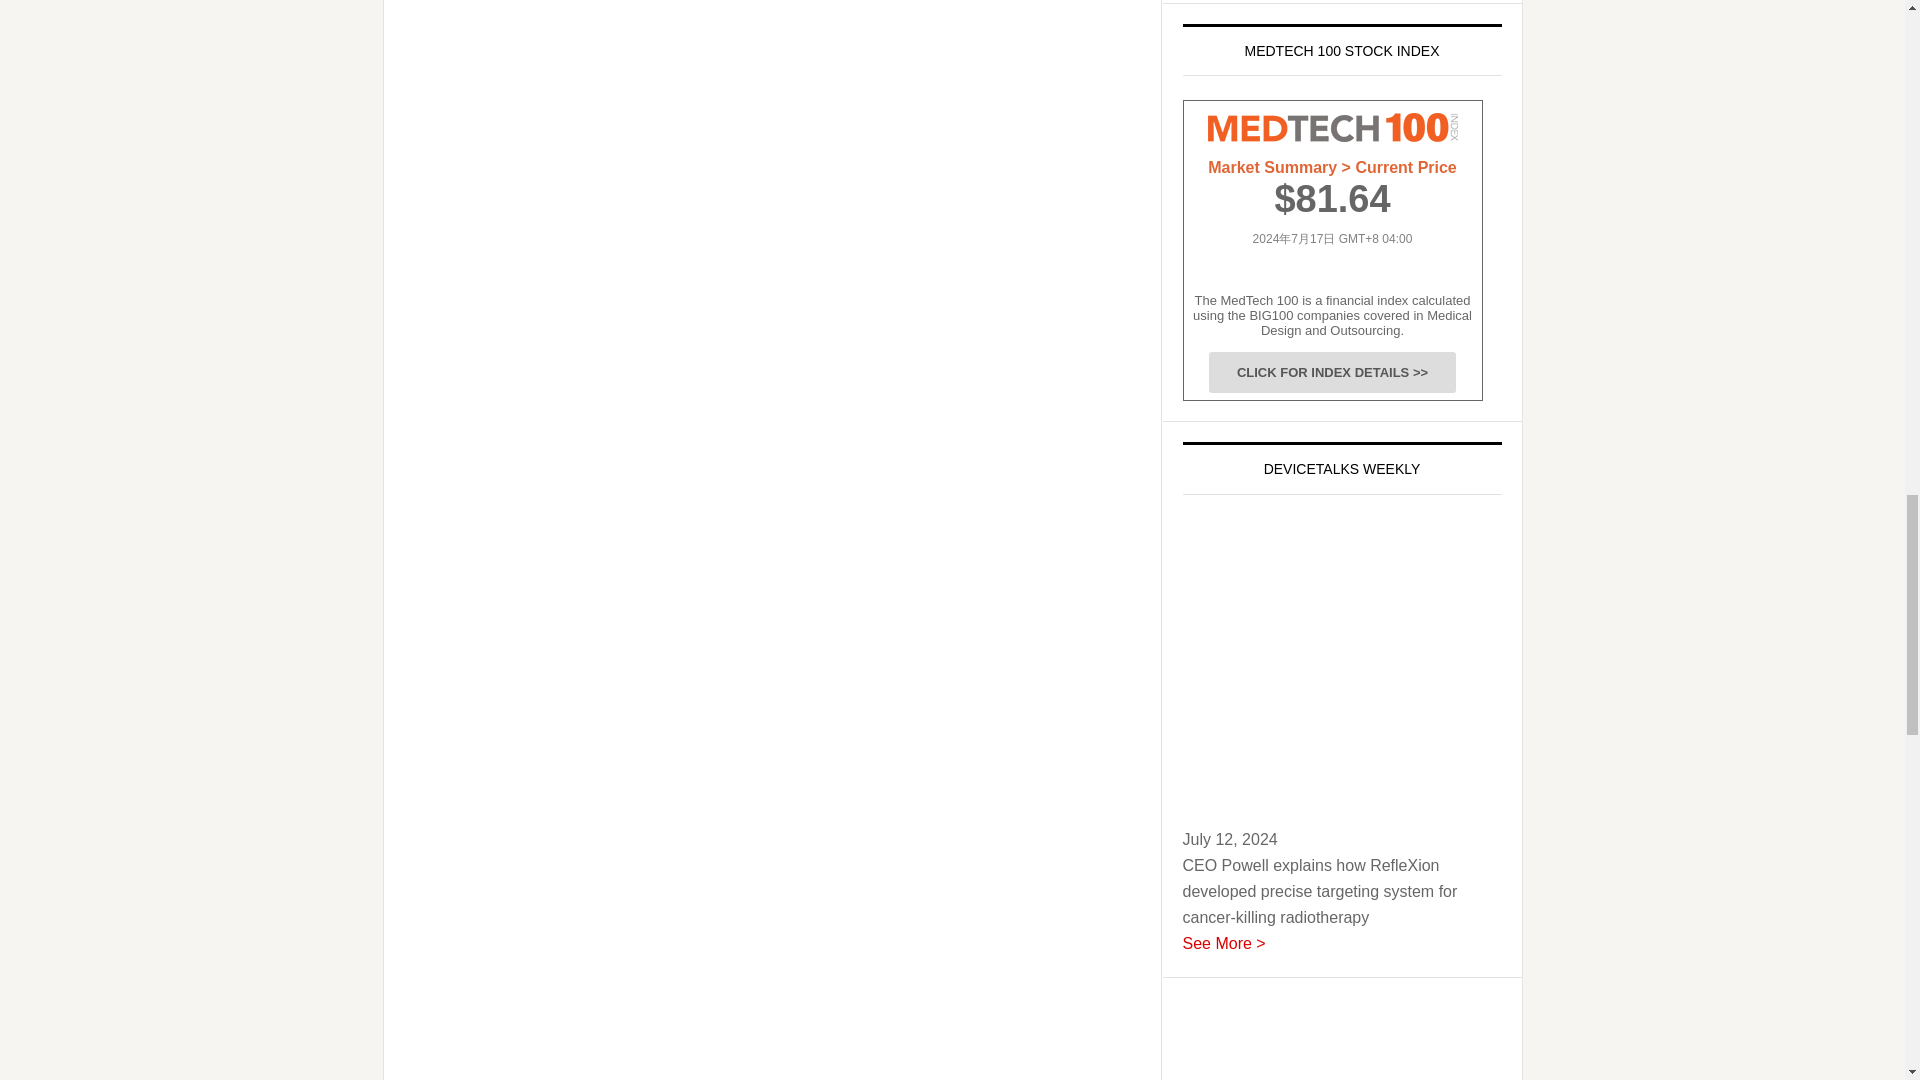  What do you see at coordinates (1332, 1038) in the screenshot?
I see `3rd party ad content` at bounding box center [1332, 1038].